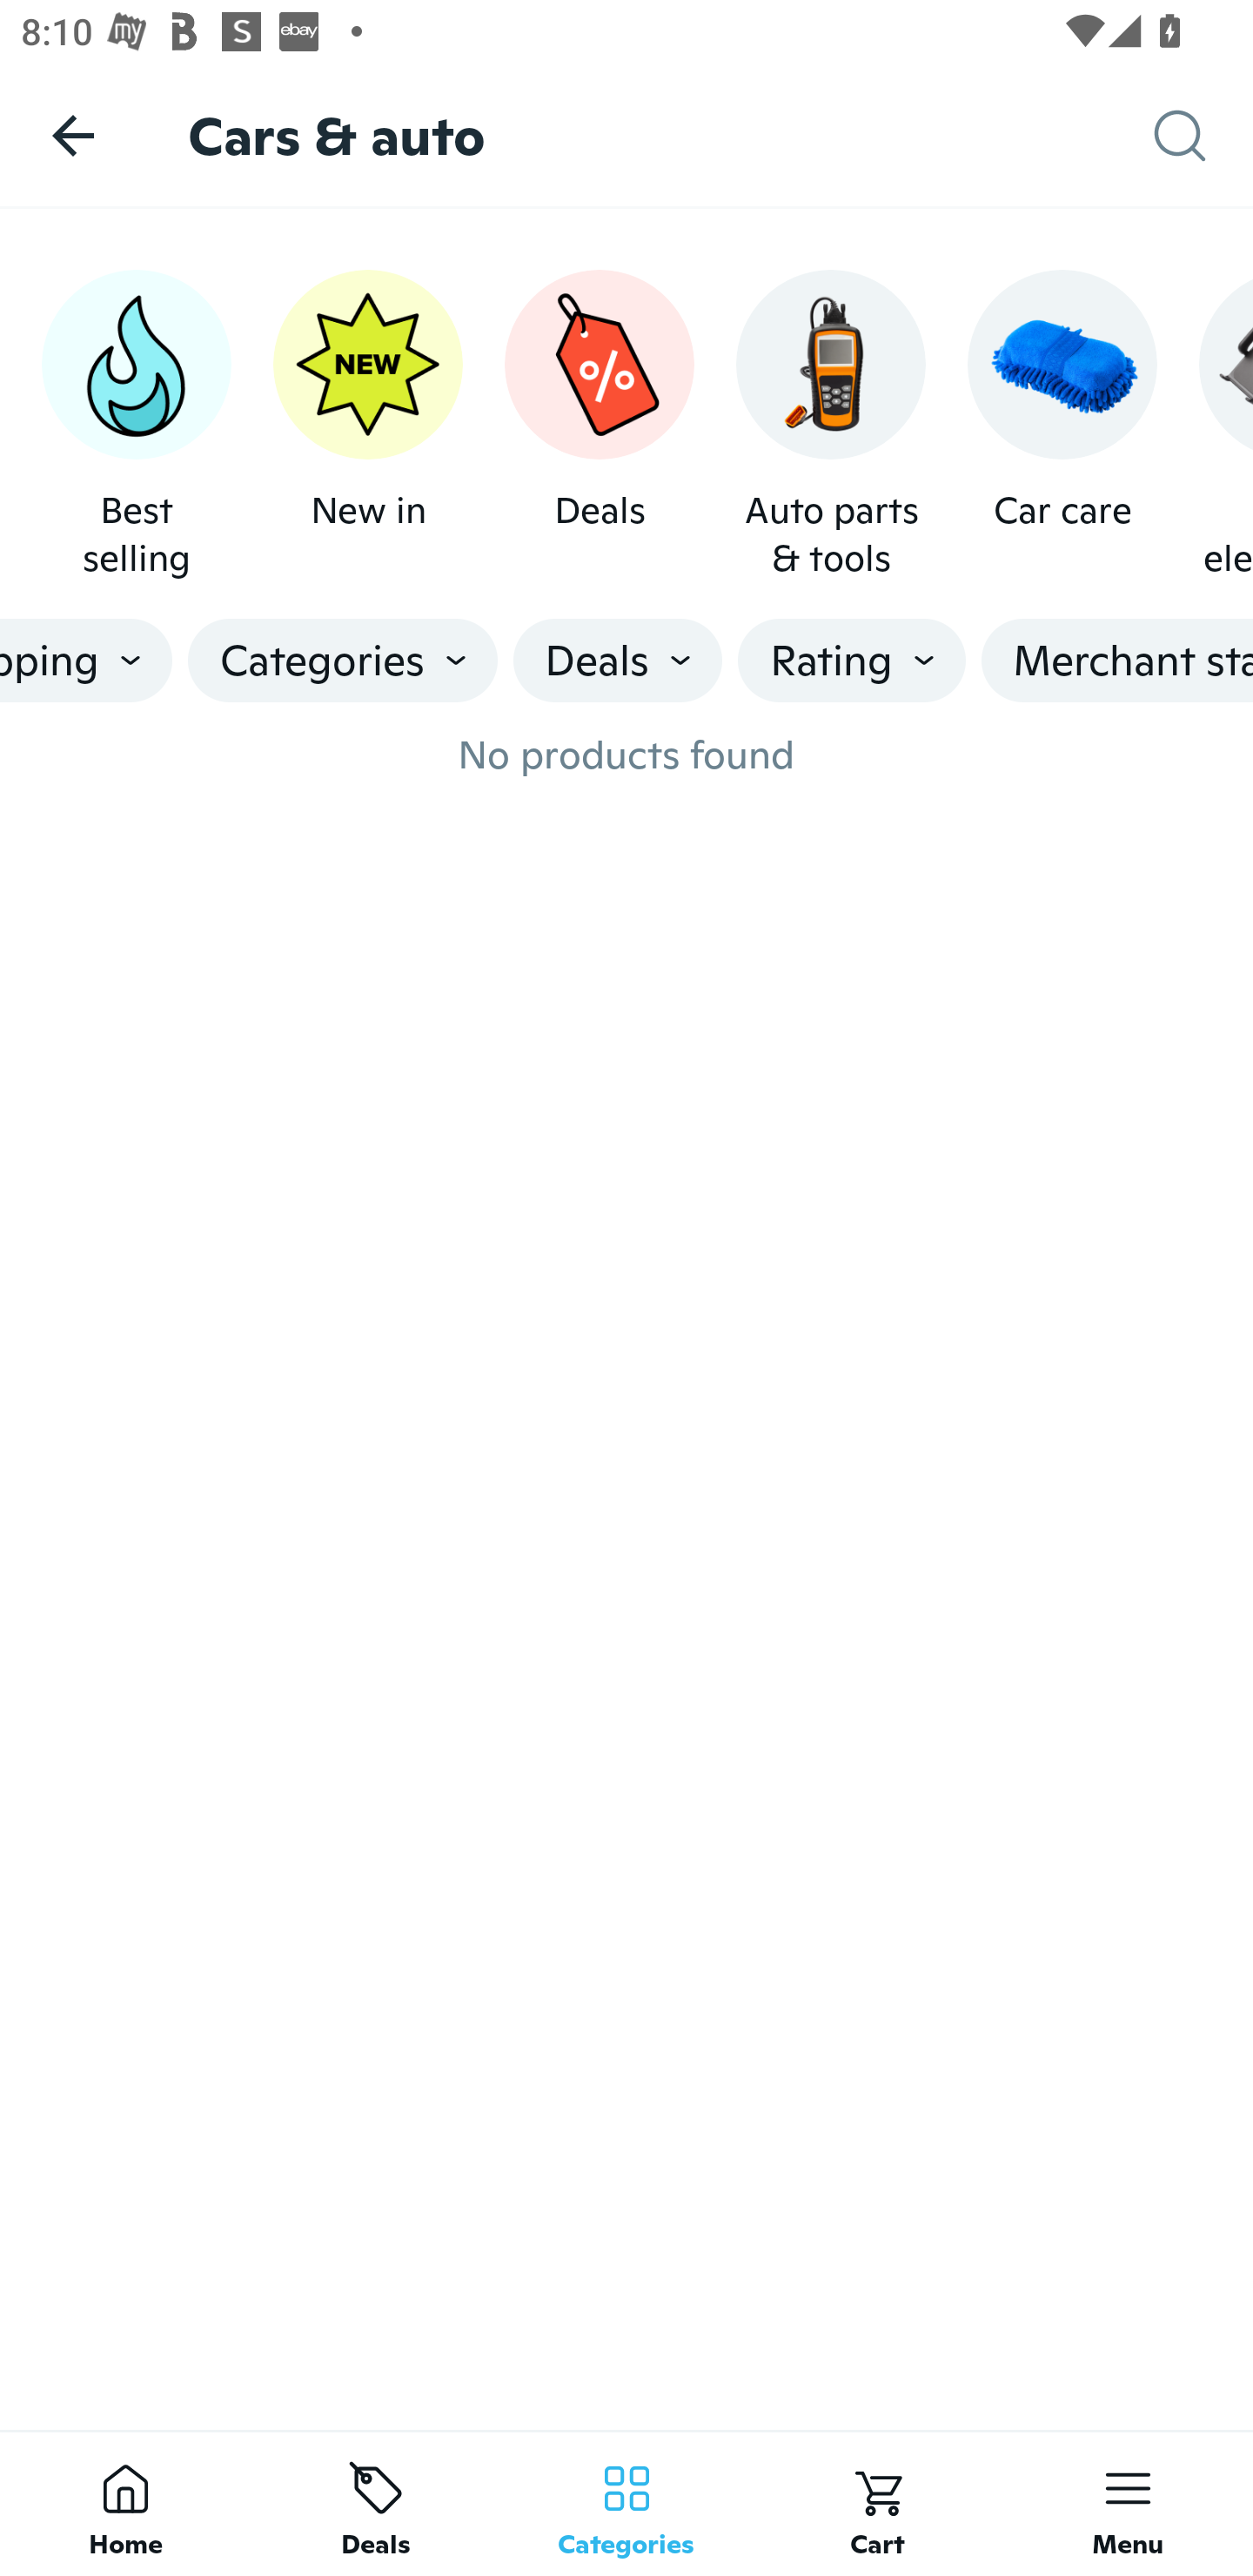 This screenshot has width=1253, height=2576. I want to click on Search, so click(1203, 136).